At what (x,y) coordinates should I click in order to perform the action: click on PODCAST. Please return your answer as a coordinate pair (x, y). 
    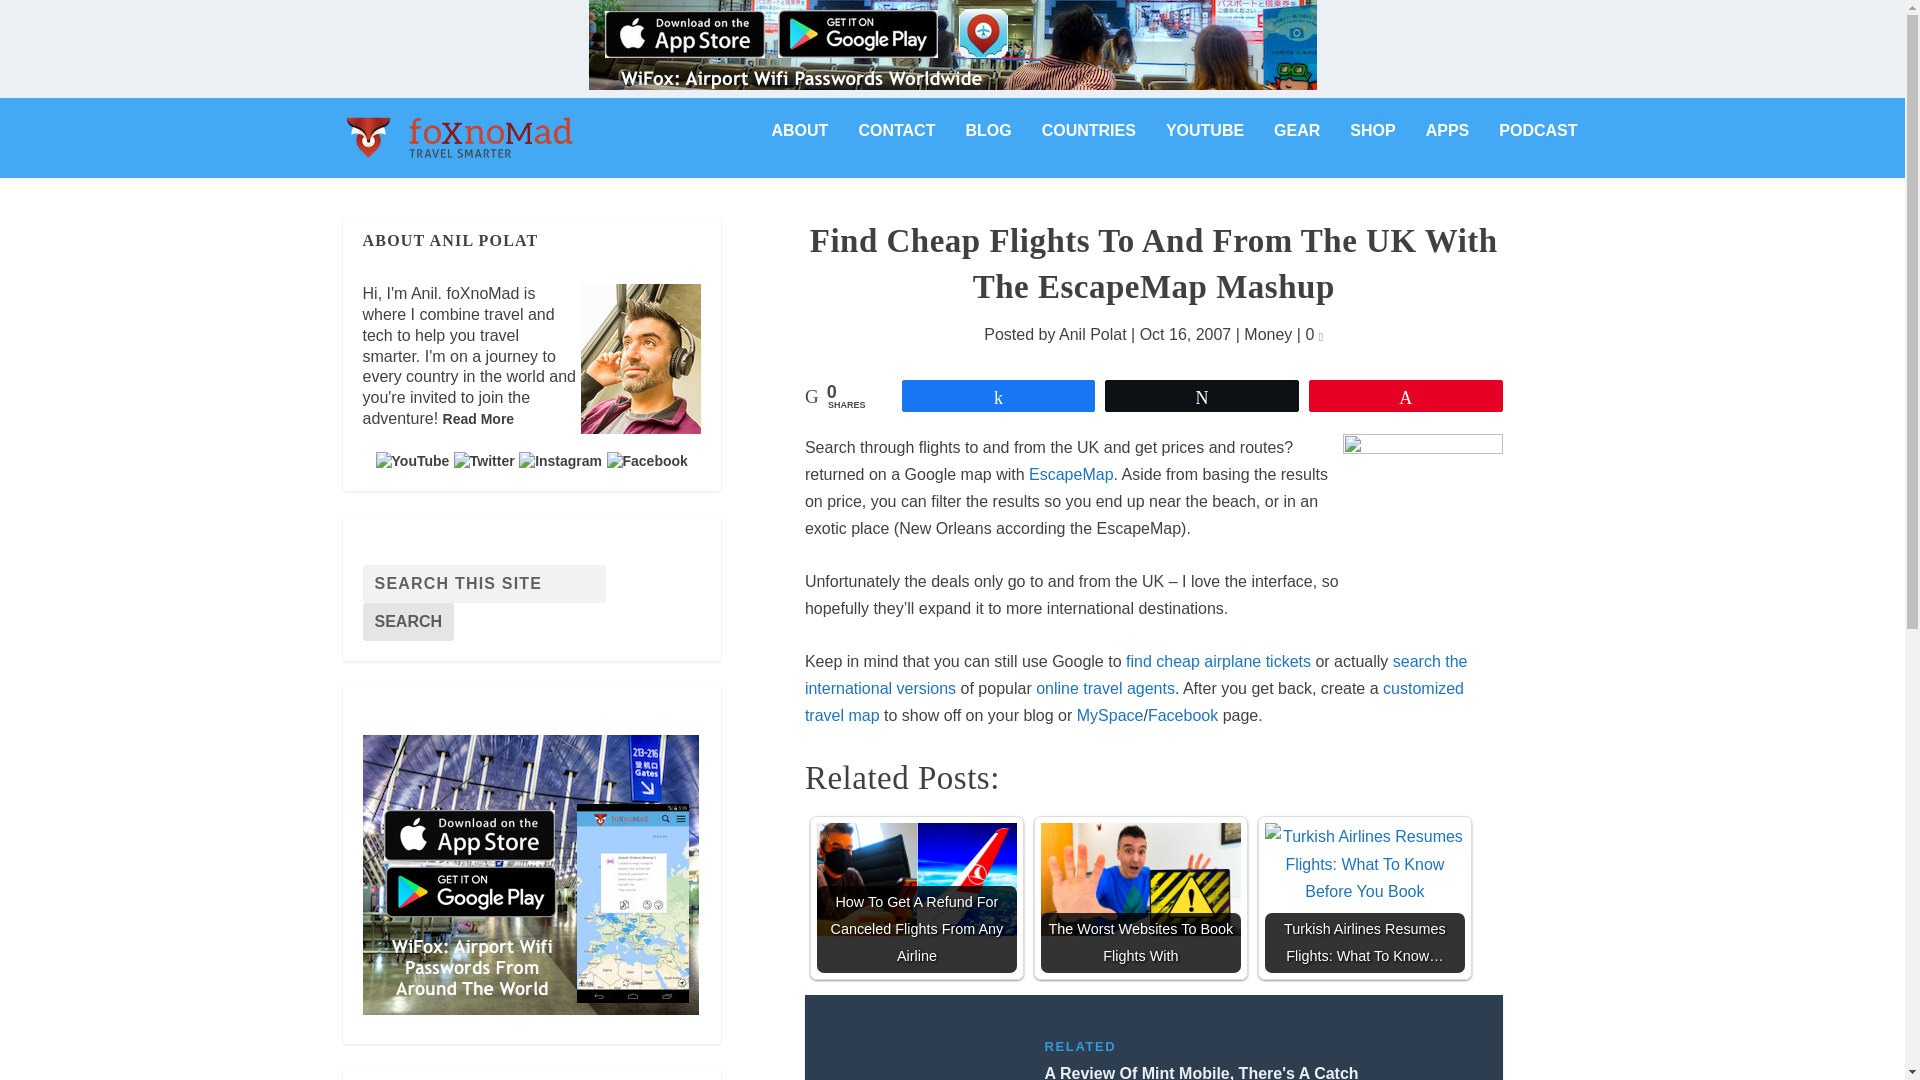
    Looking at the image, I should click on (1538, 146).